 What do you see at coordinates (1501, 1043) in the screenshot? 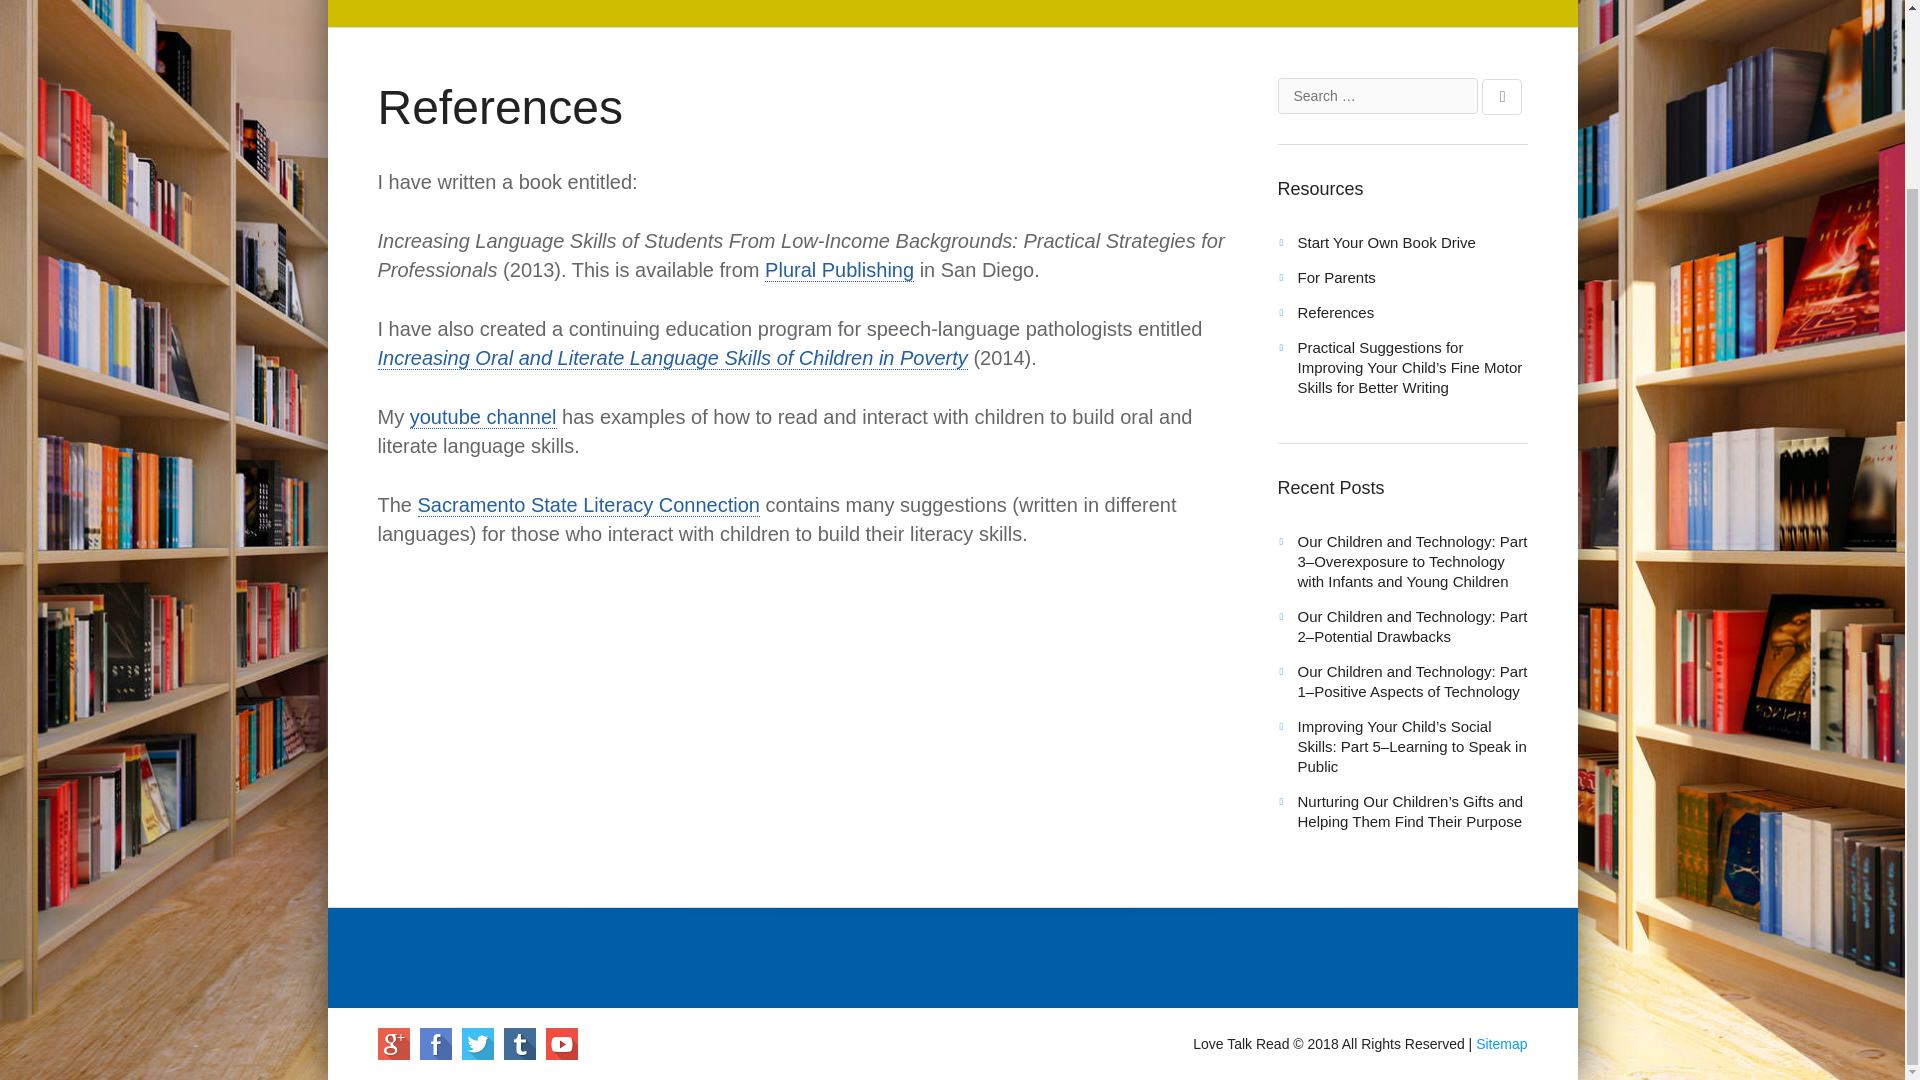
I see `Sitemap` at bounding box center [1501, 1043].